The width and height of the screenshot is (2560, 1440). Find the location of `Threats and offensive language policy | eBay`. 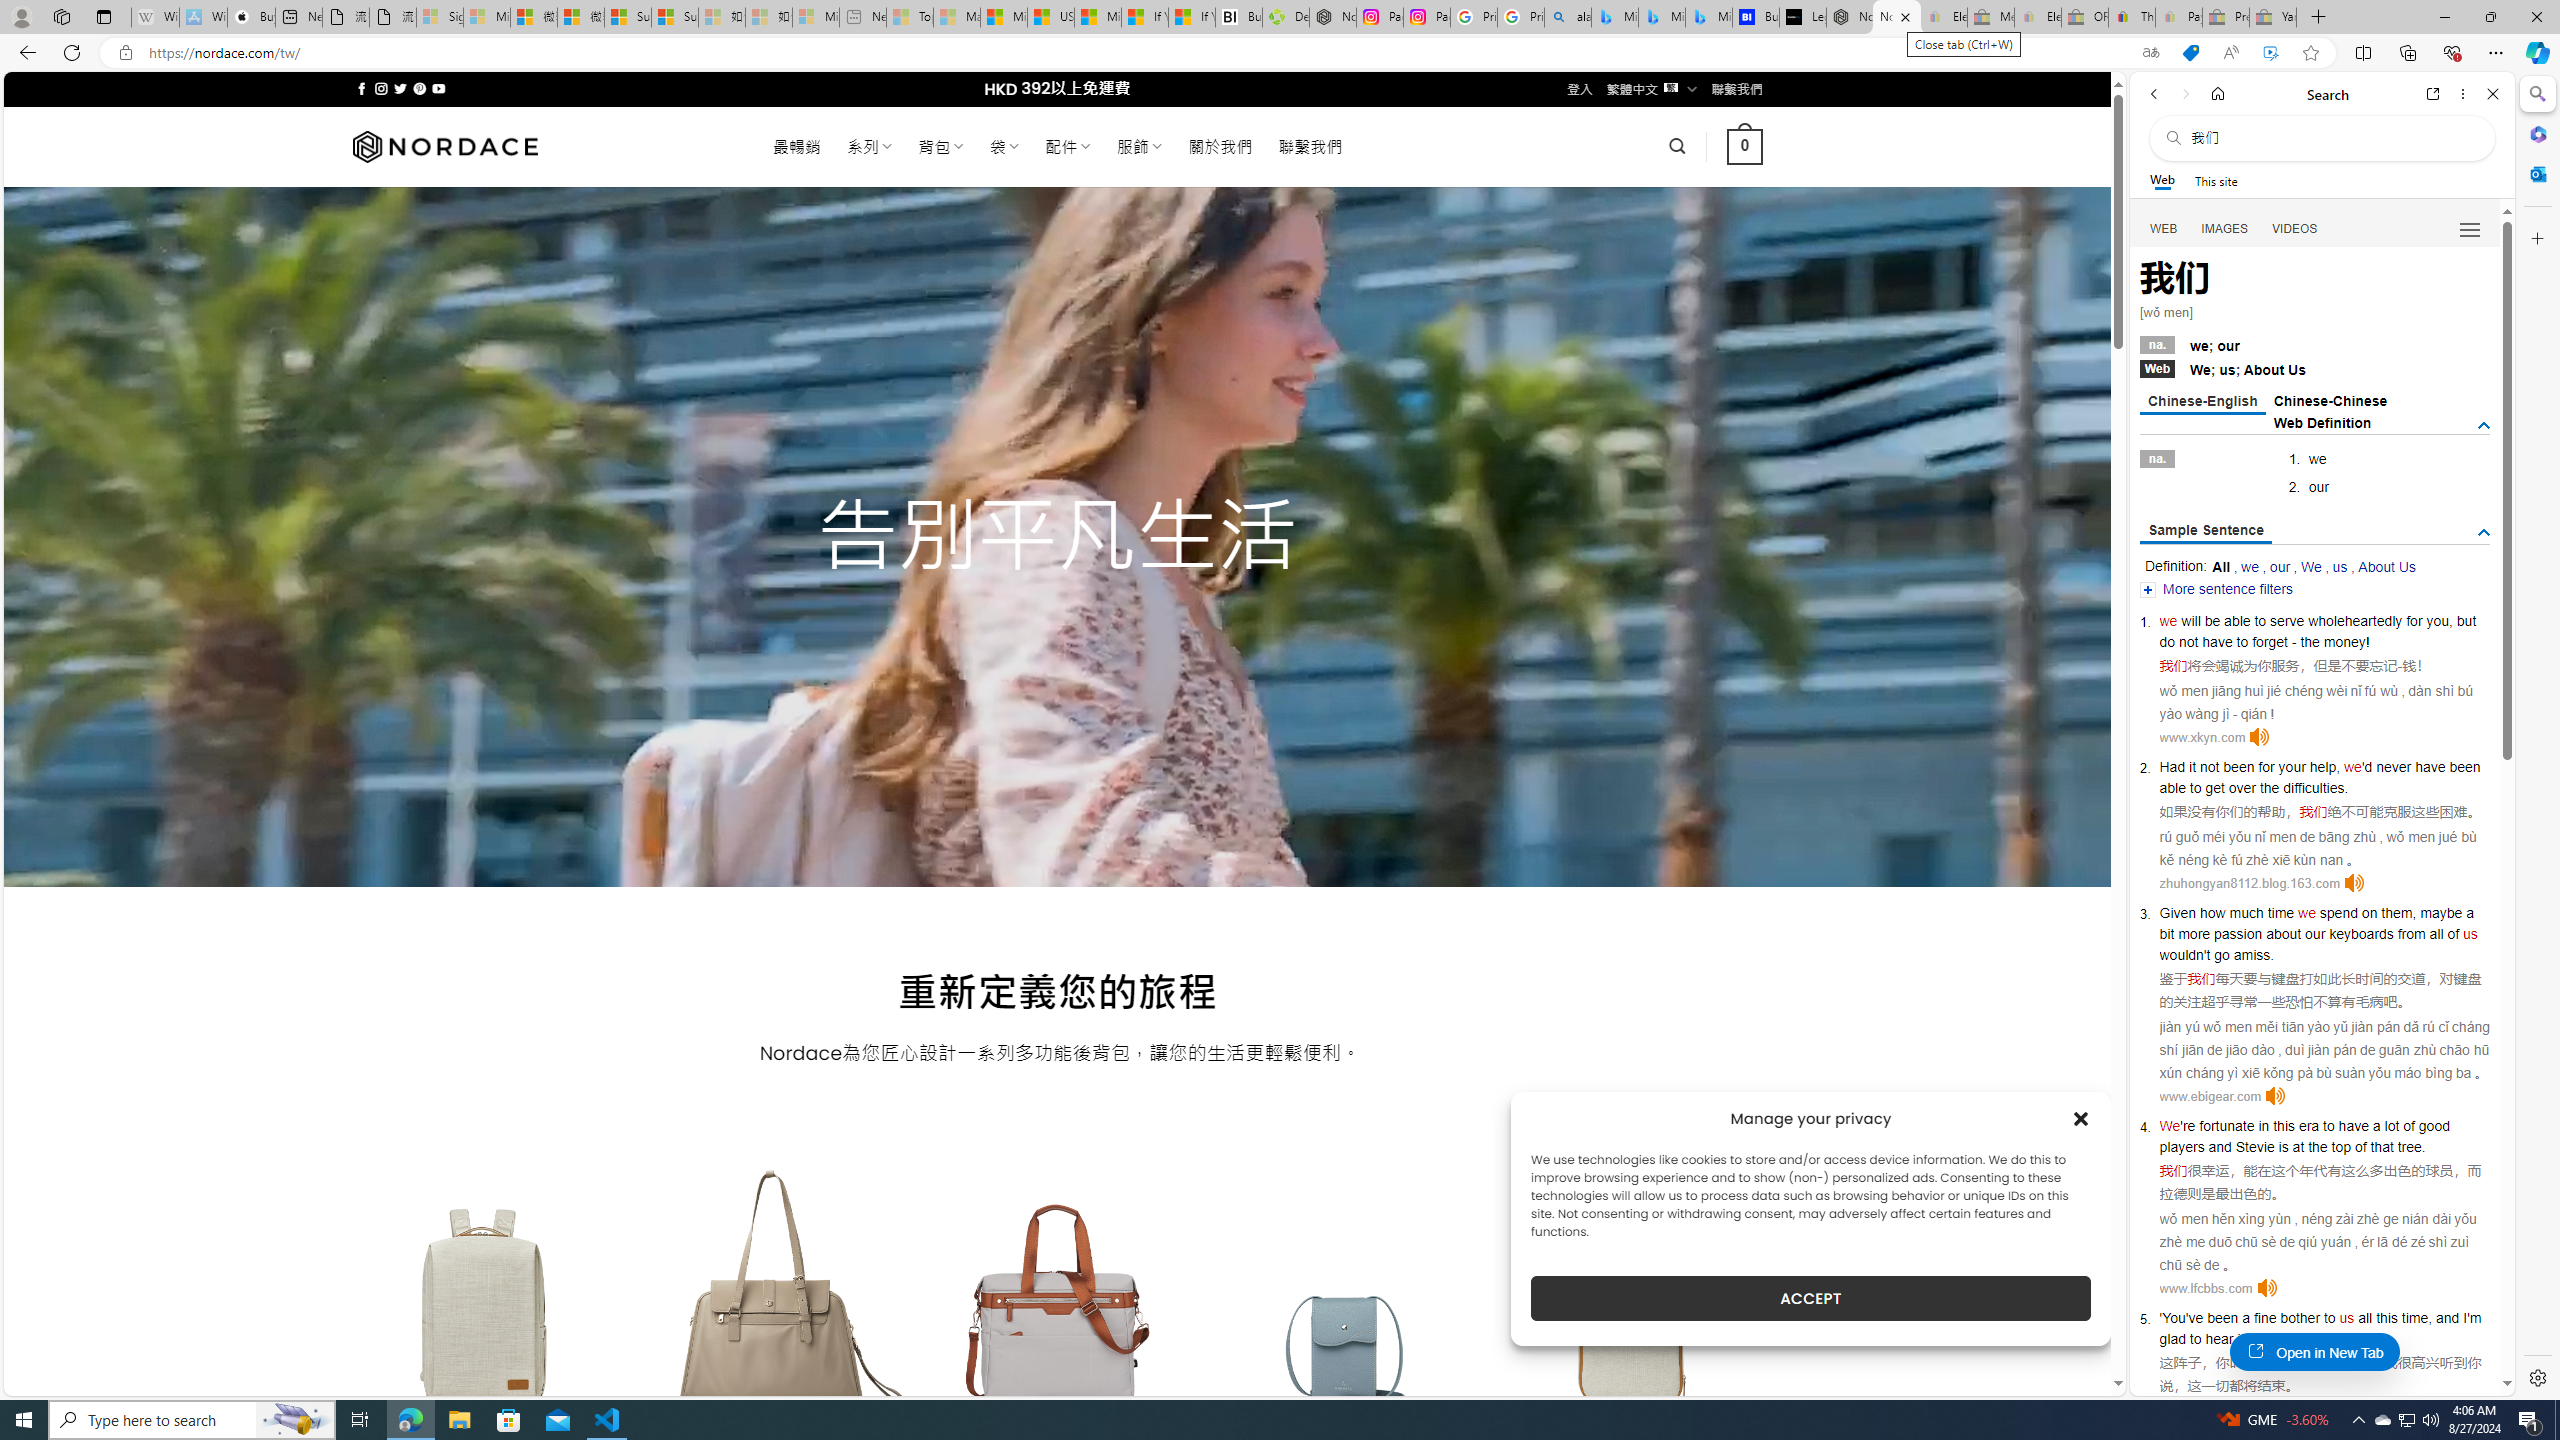

Threats and offensive language policy | eBay is located at coordinates (2131, 17).